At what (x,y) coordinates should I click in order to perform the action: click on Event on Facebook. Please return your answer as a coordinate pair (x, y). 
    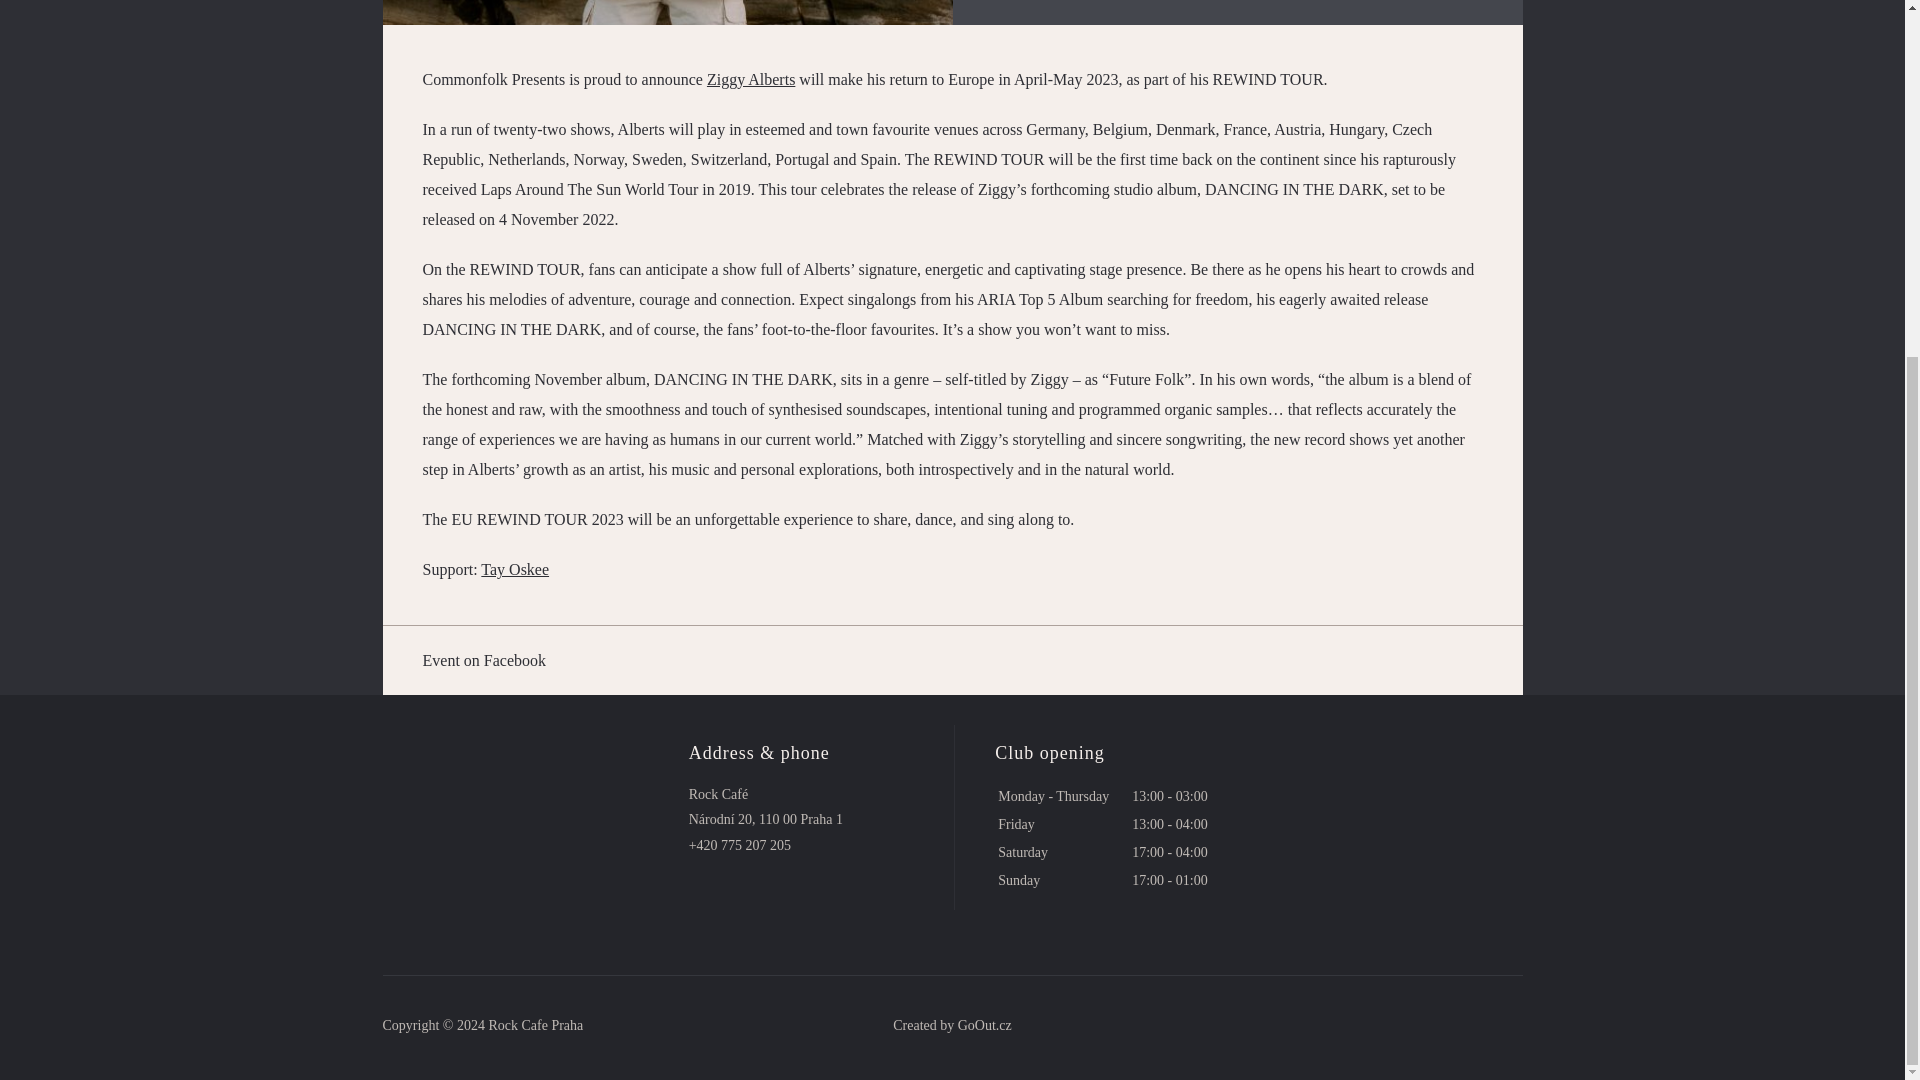
    Looking at the image, I should click on (952, 660).